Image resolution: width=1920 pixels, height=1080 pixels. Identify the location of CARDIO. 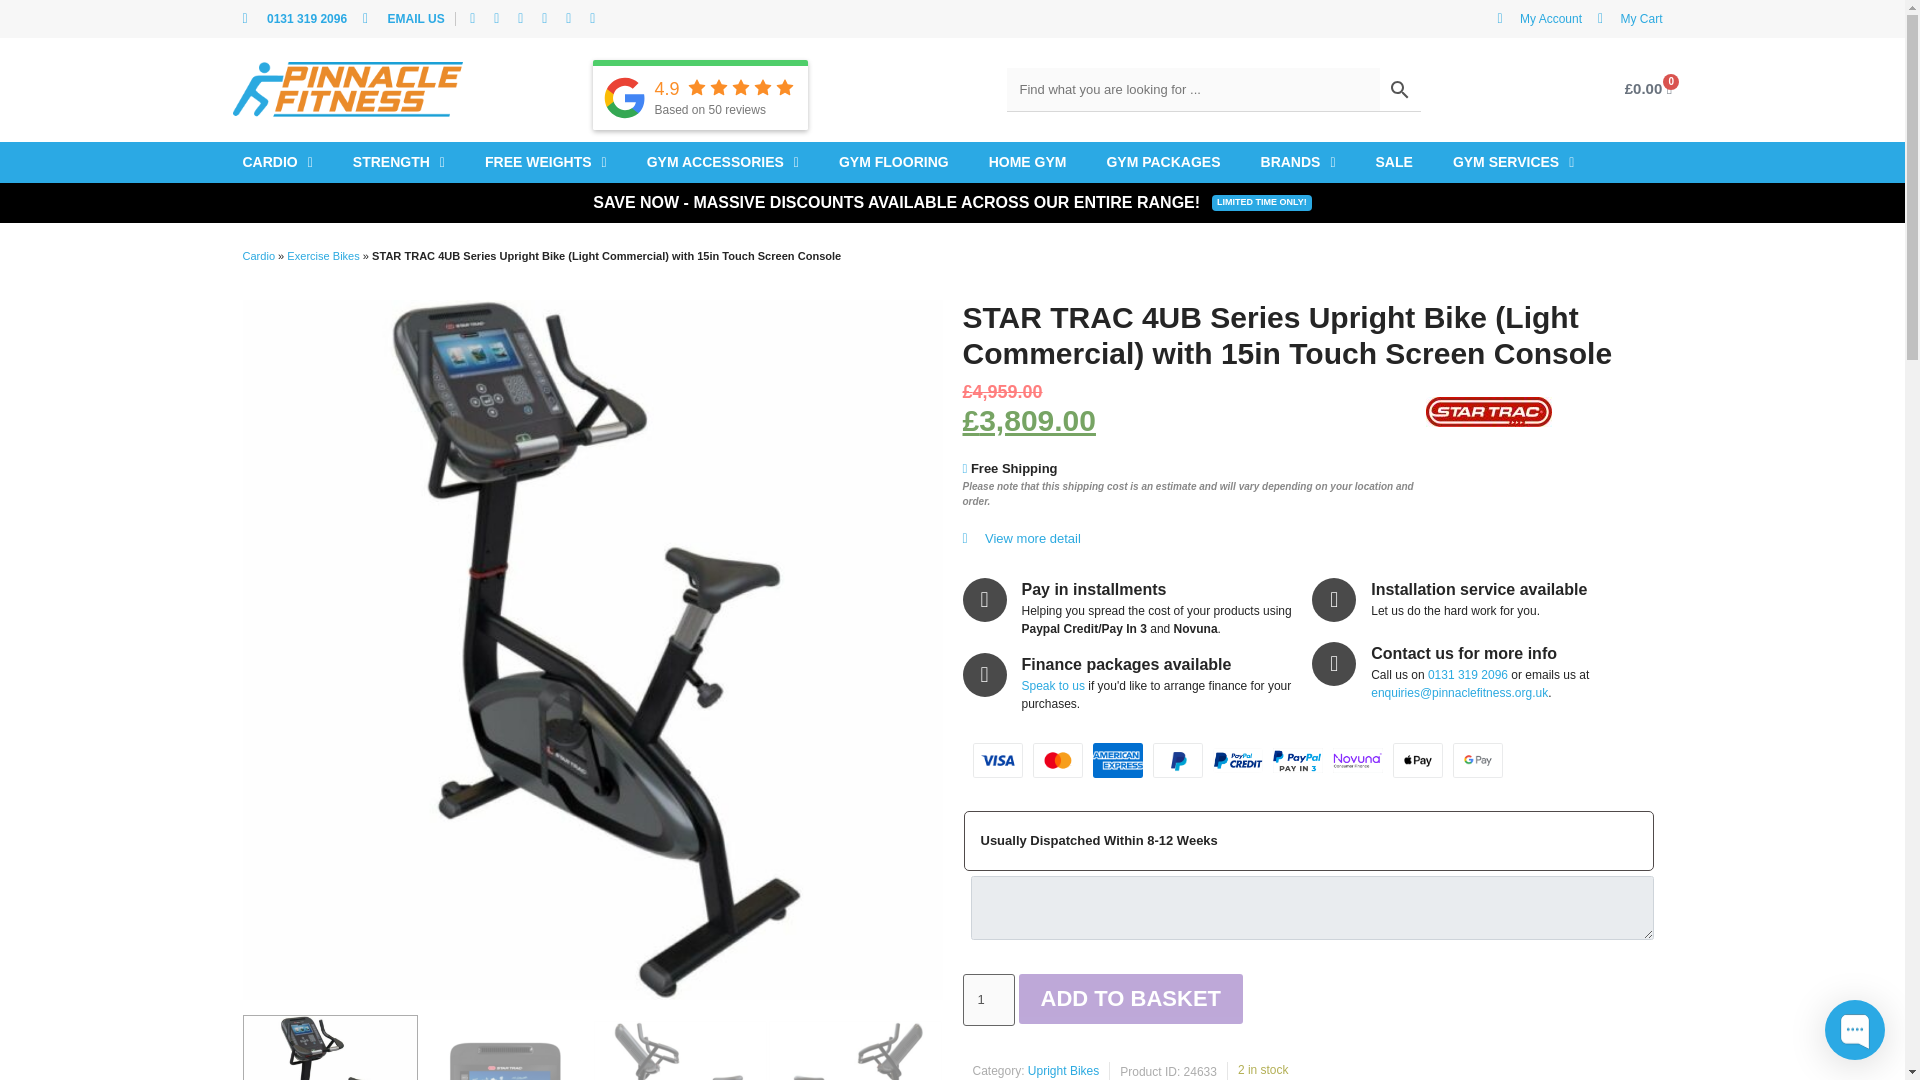
(277, 162).